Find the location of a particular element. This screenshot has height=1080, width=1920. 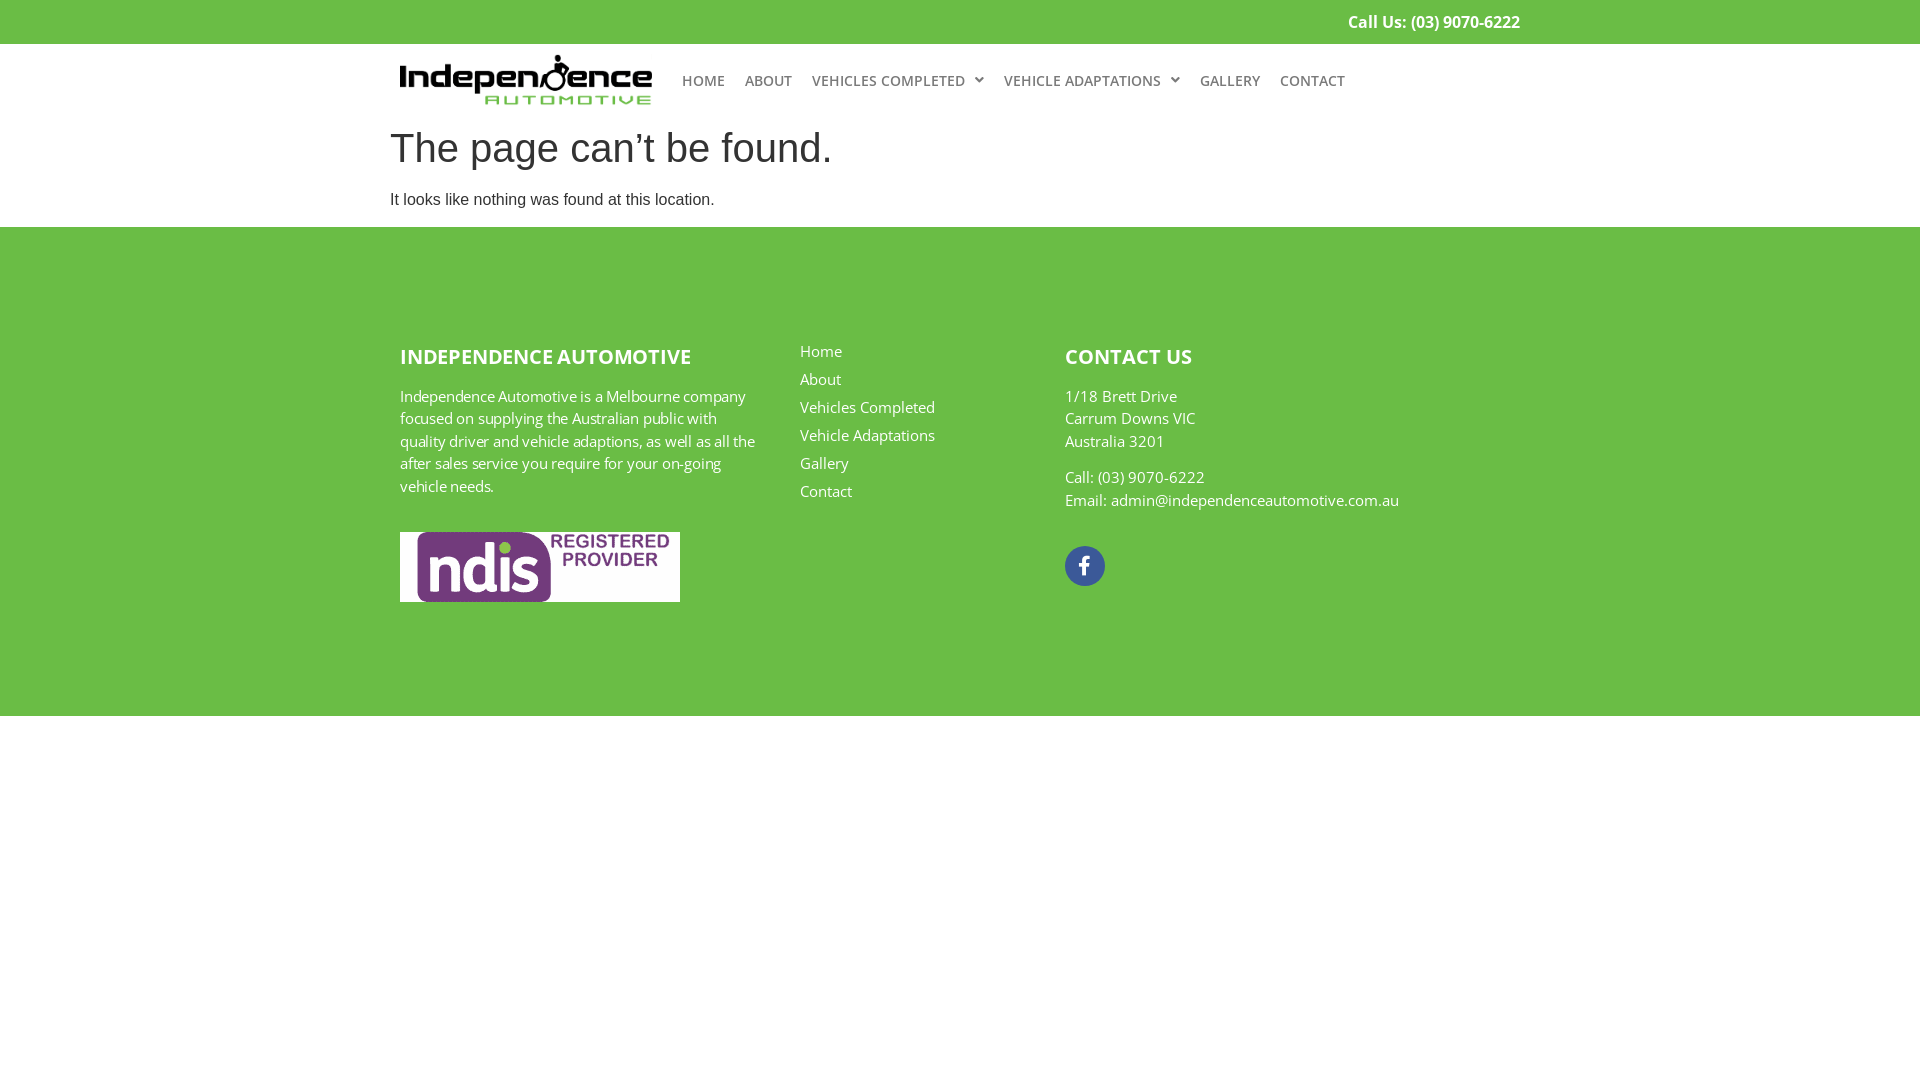

admin@independenceautomotive.com.au is located at coordinates (1255, 500).